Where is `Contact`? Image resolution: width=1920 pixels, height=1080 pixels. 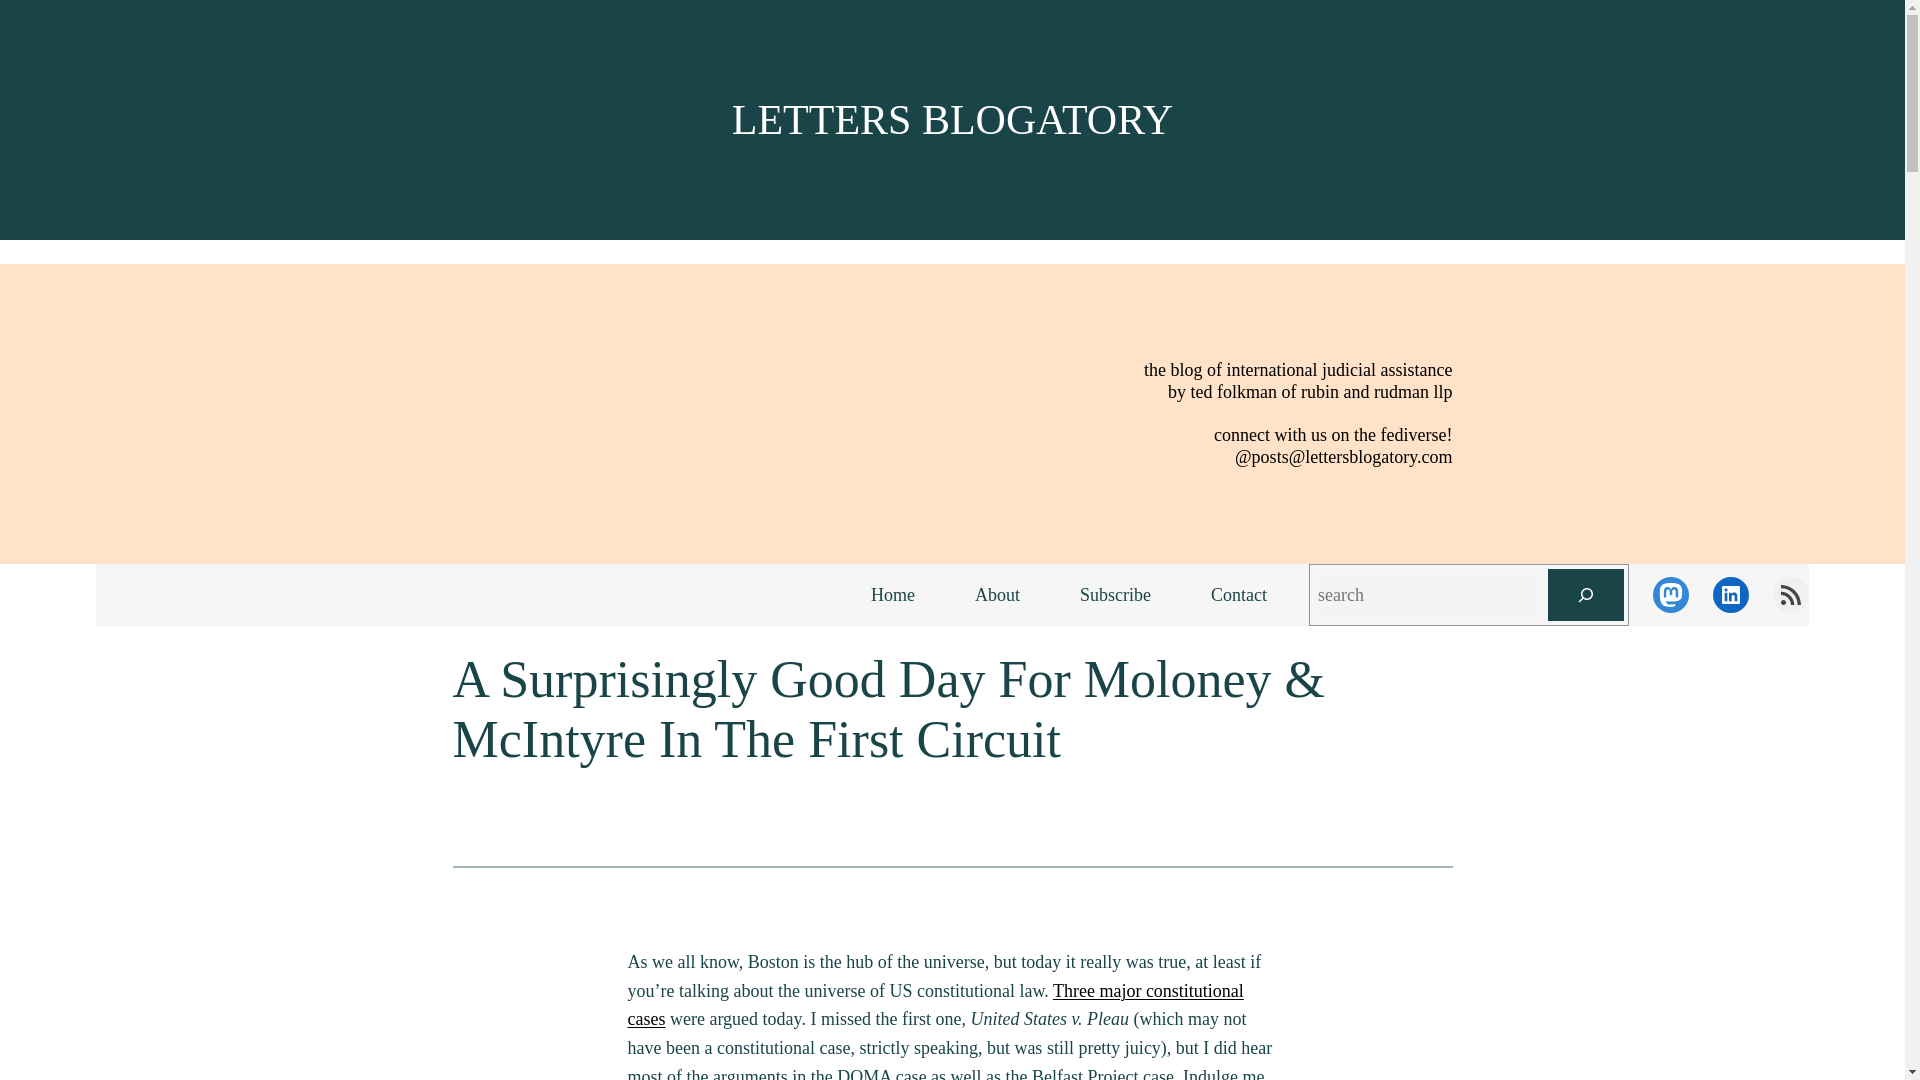
Contact is located at coordinates (1238, 595).